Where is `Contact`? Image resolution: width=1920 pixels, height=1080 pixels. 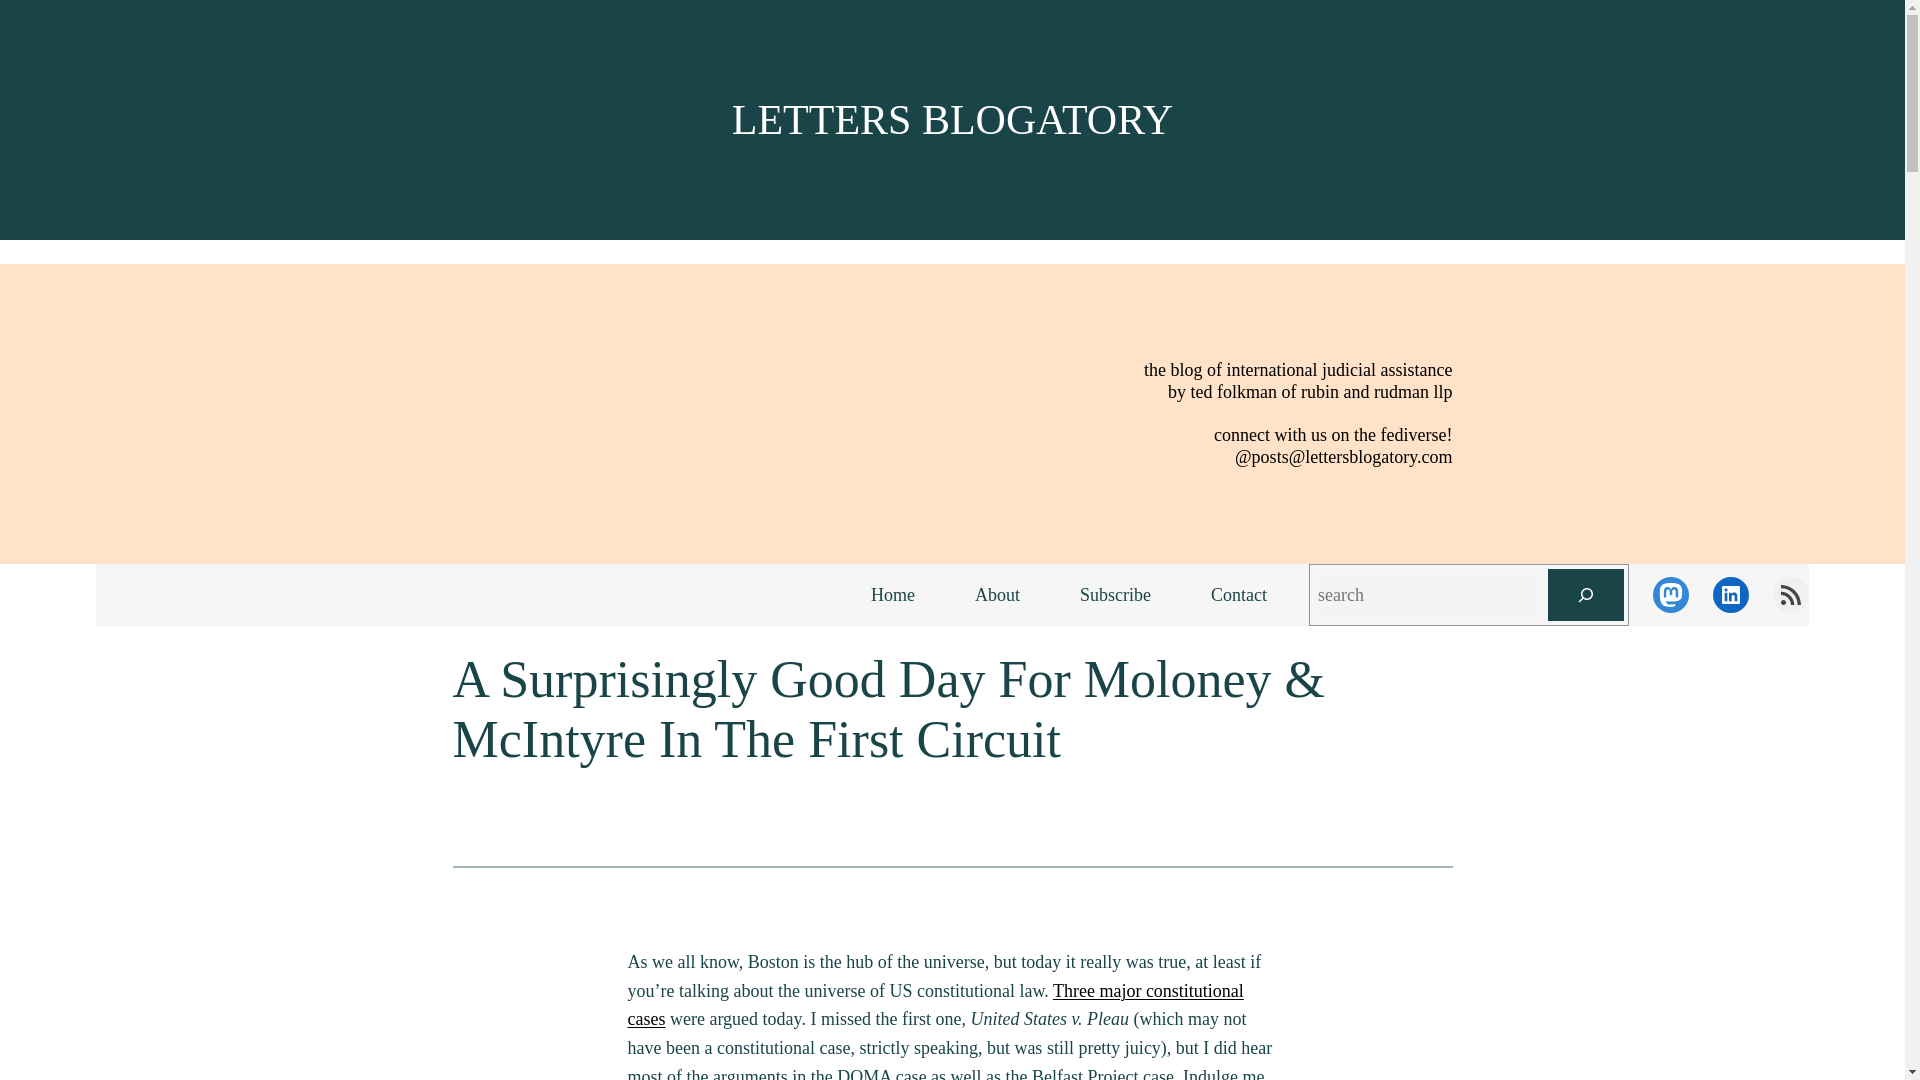
Contact is located at coordinates (1238, 595).